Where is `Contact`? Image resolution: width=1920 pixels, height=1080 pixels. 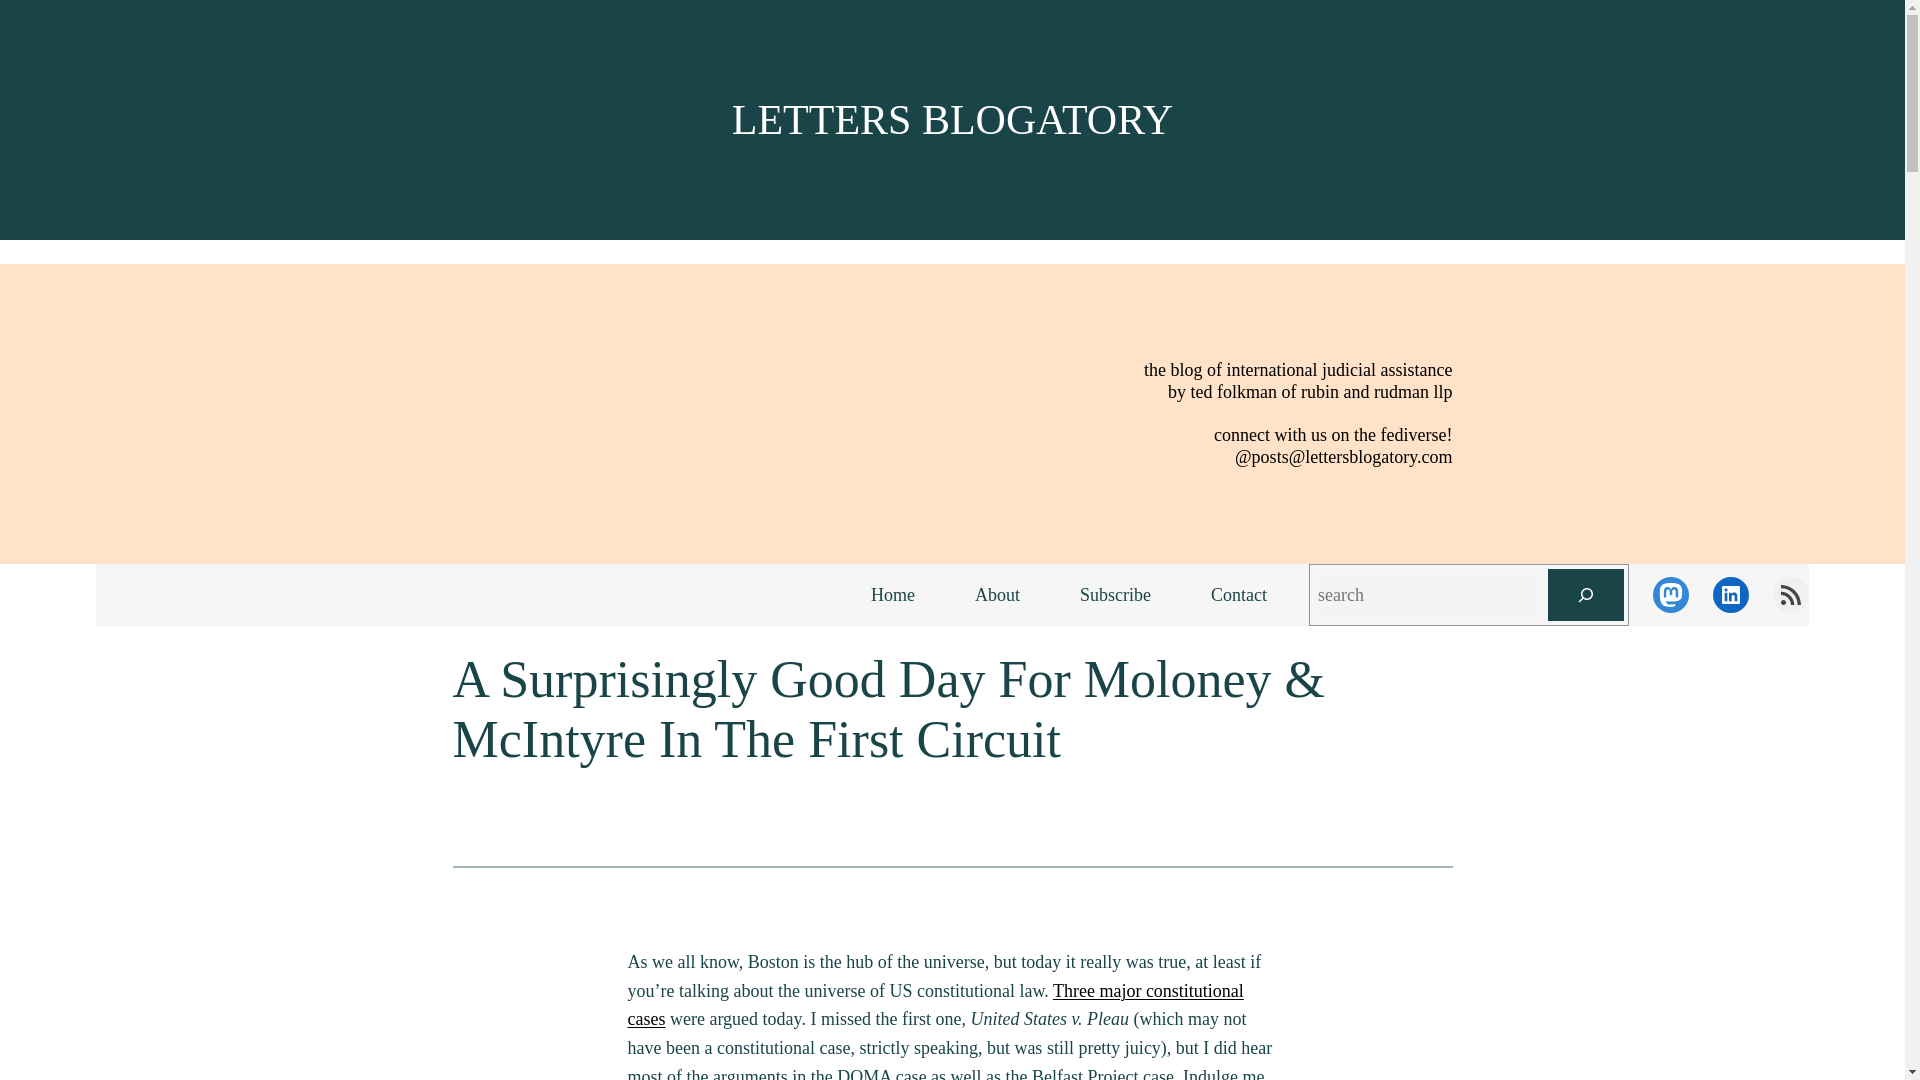
Contact is located at coordinates (1238, 595).